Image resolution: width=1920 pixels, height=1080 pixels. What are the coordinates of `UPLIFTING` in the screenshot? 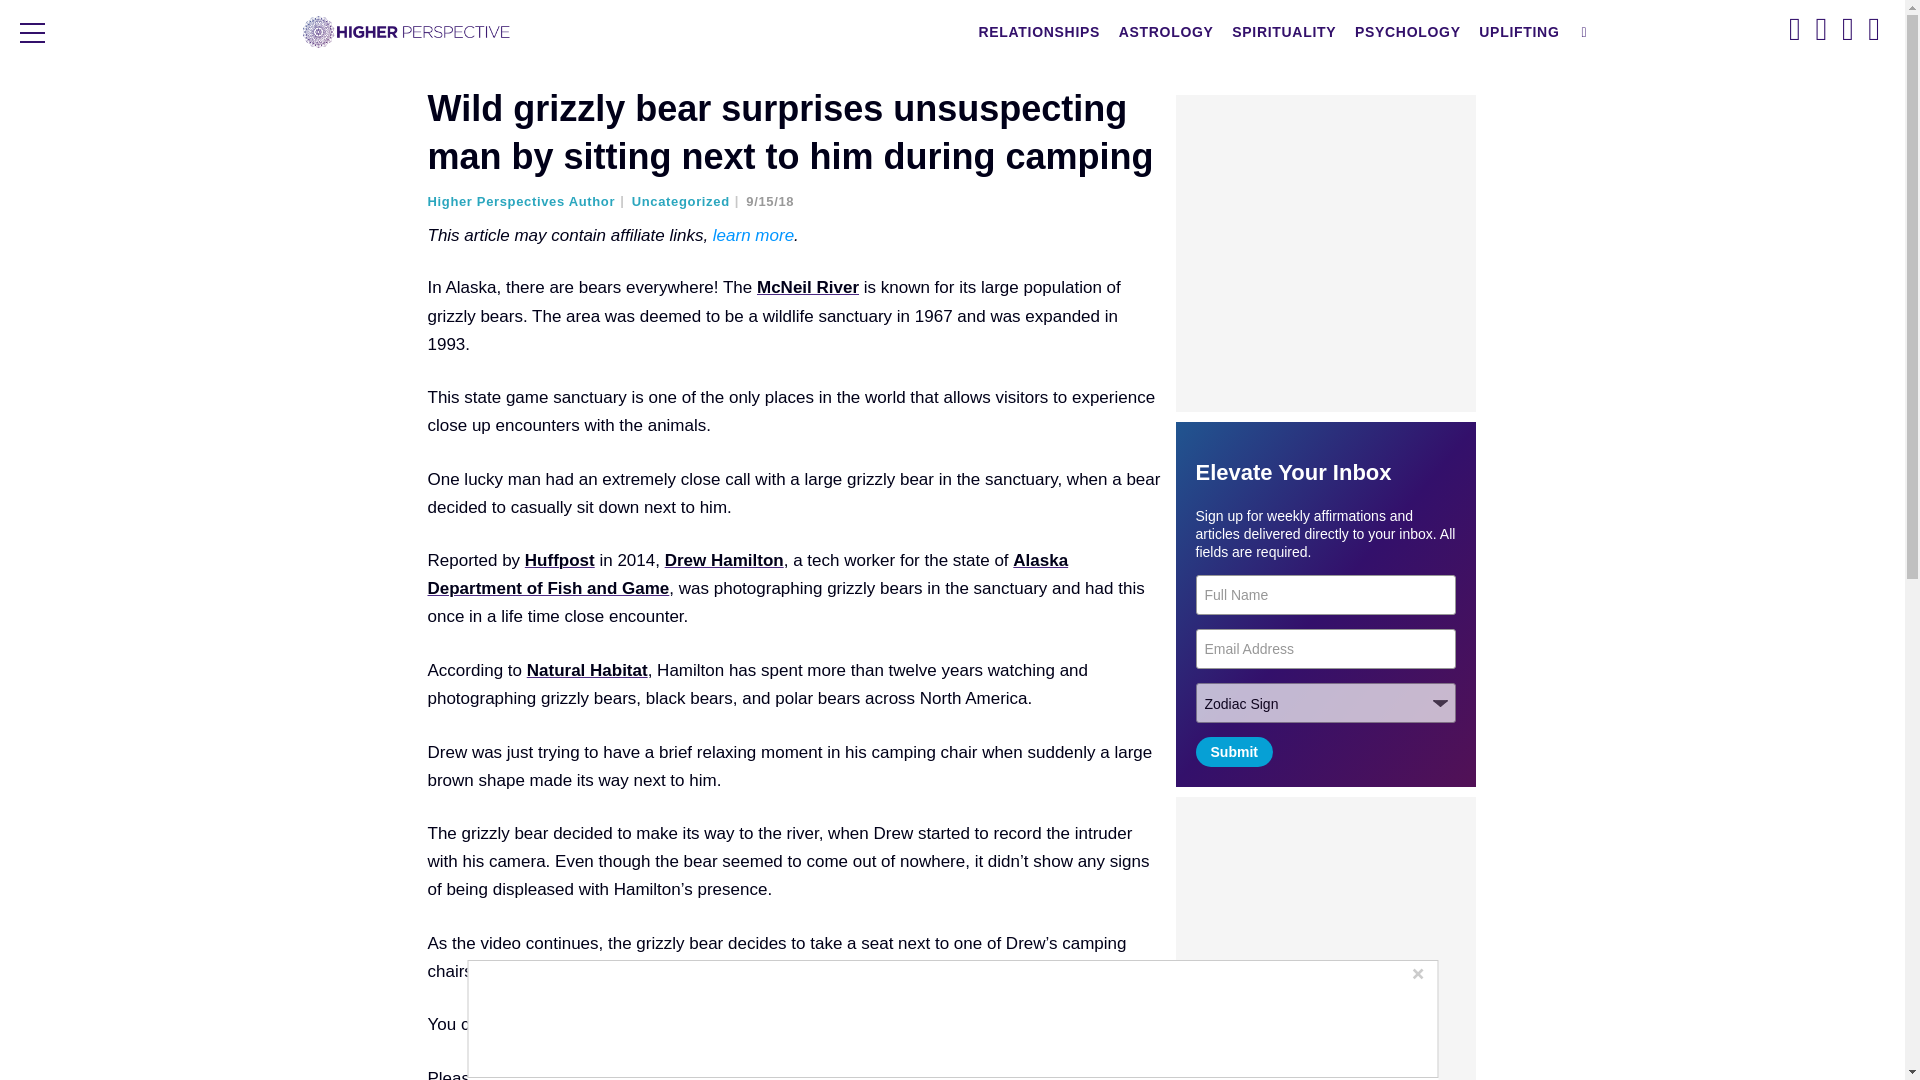 It's located at (1519, 32).